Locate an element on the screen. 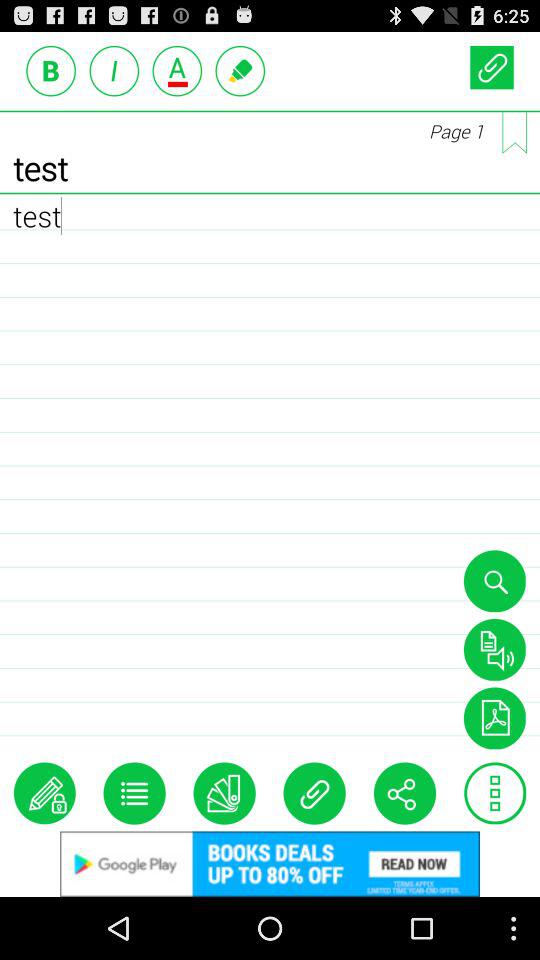 This screenshot has height=960, width=540. insert attachment is located at coordinates (314, 793).